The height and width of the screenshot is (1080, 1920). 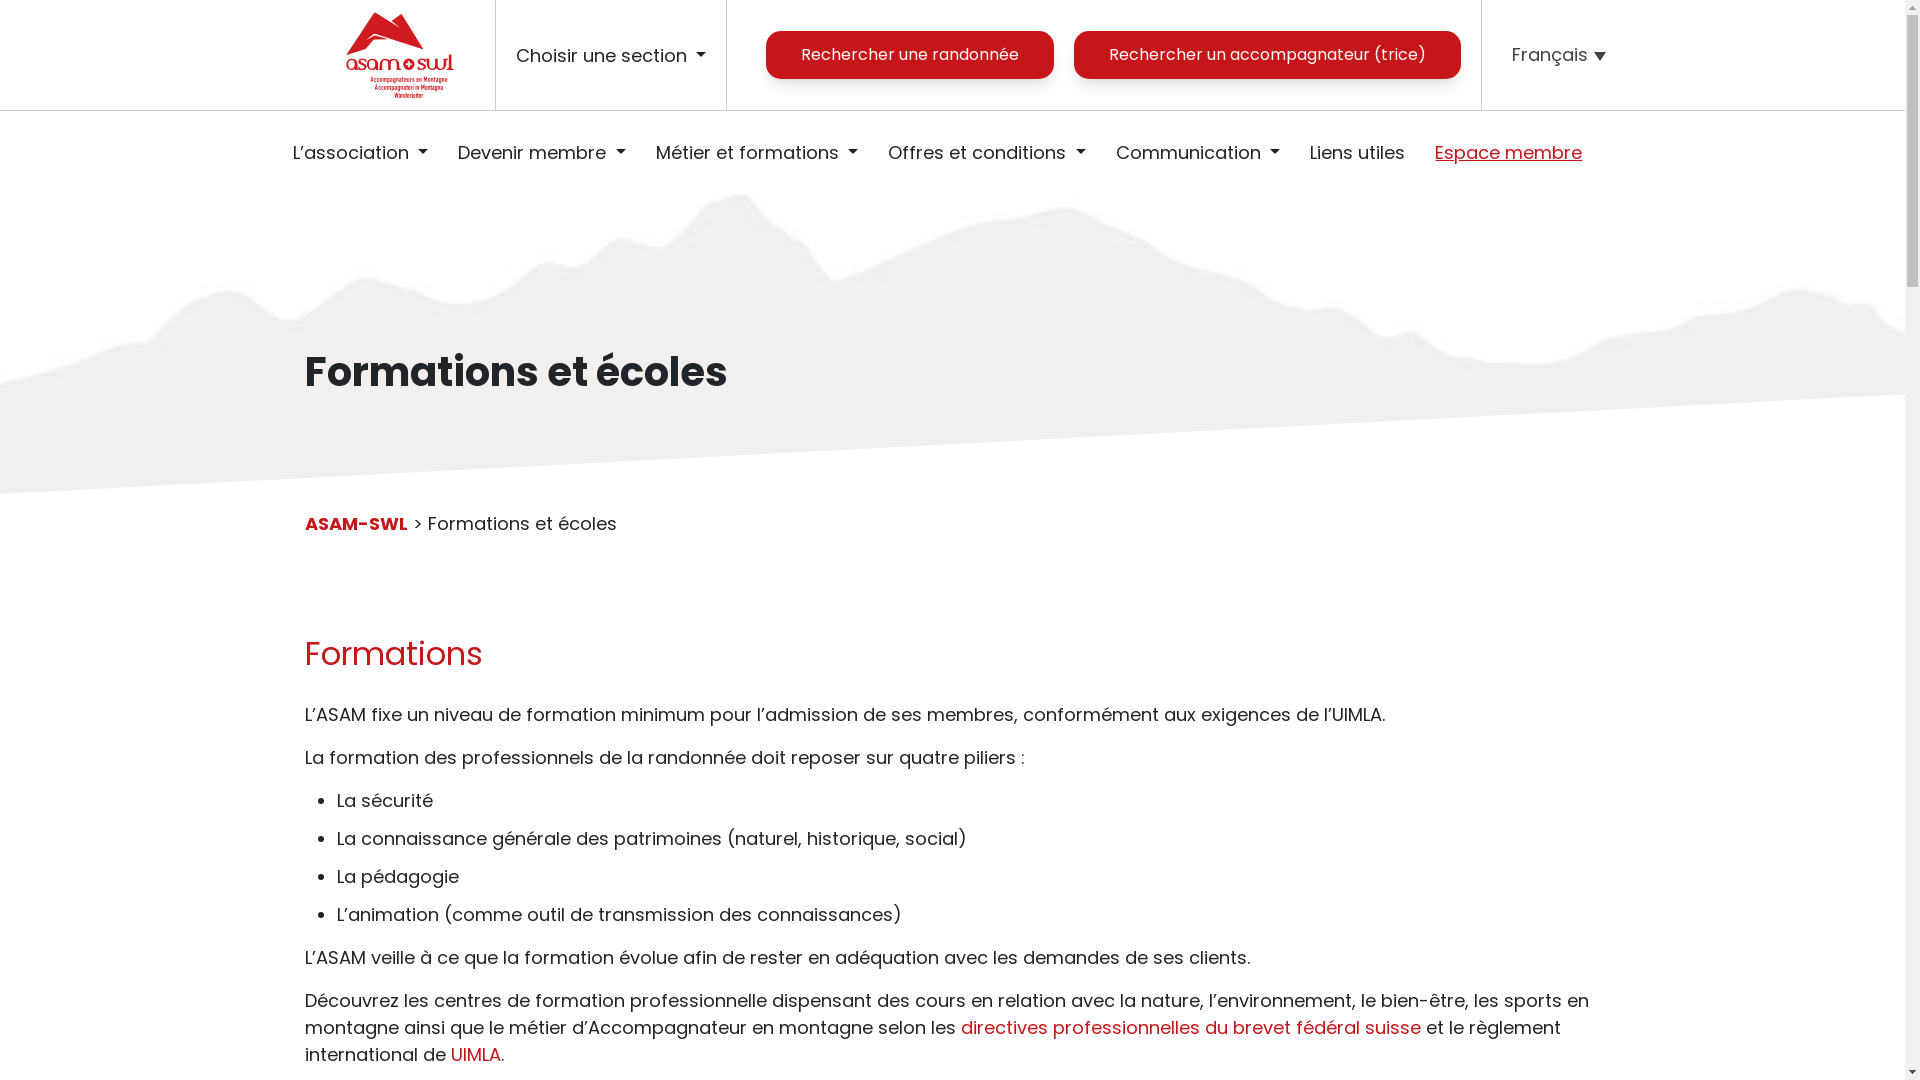 What do you see at coordinates (1268, 55) in the screenshot?
I see `Rechercher un accompagnateur (trice)` at bounding box center [1268, 55].